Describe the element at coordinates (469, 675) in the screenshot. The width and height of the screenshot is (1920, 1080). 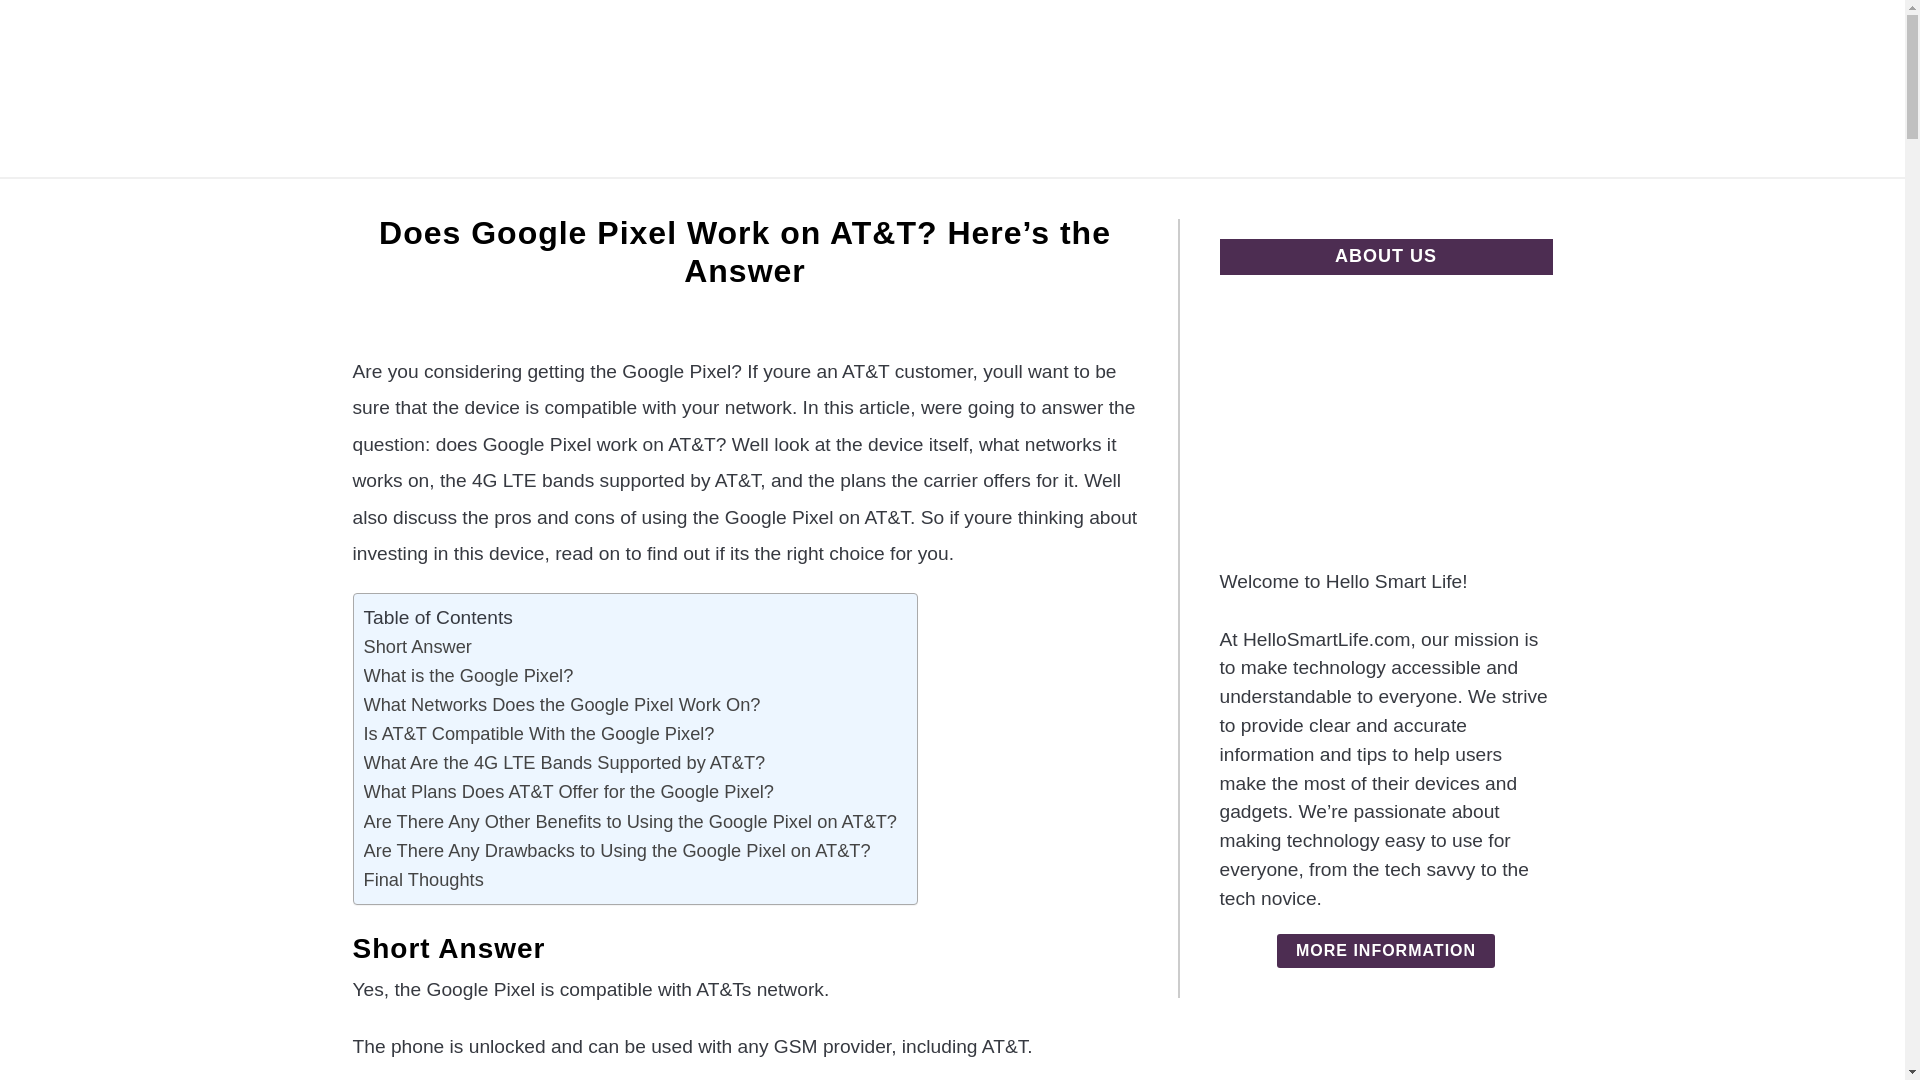
I see `What is the Google Pixel?` at that location.